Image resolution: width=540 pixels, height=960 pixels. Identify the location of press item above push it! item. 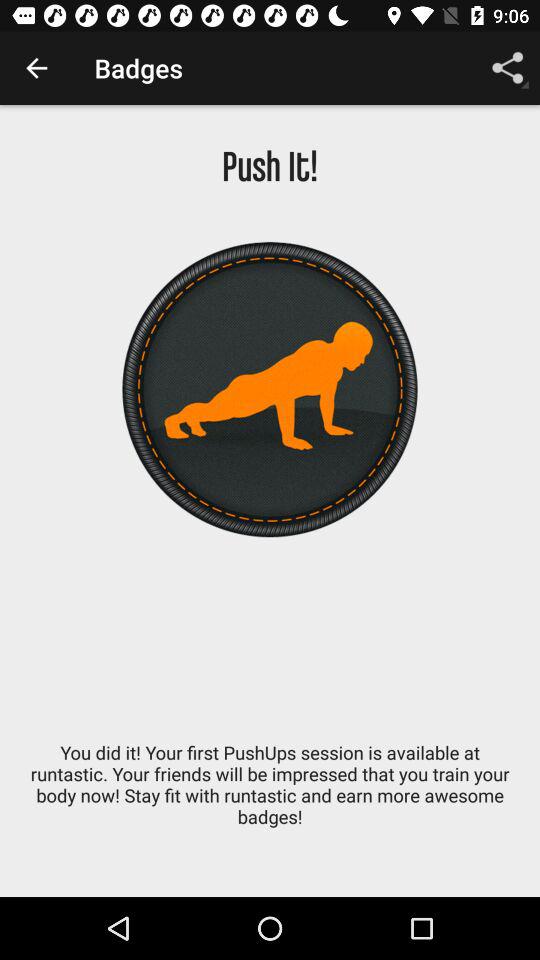
(36, 68).